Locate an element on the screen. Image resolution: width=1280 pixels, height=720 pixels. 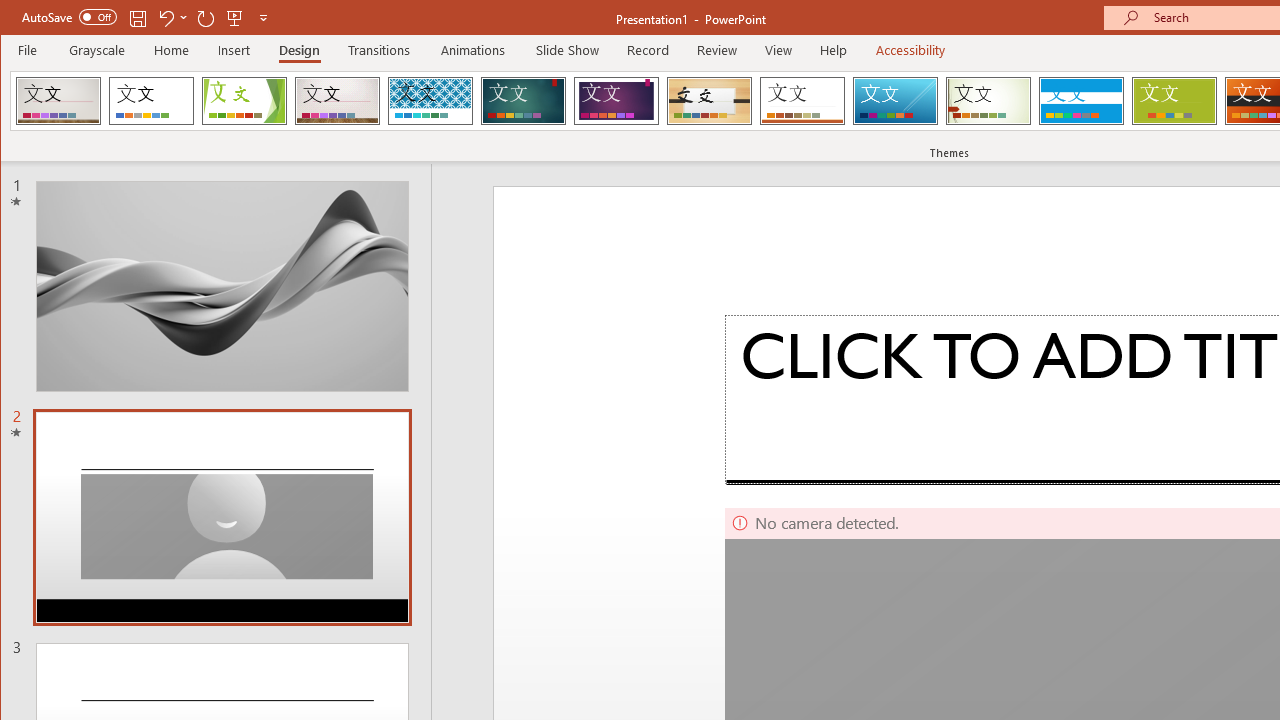
Grayscale is located at coordinates (98, 50).